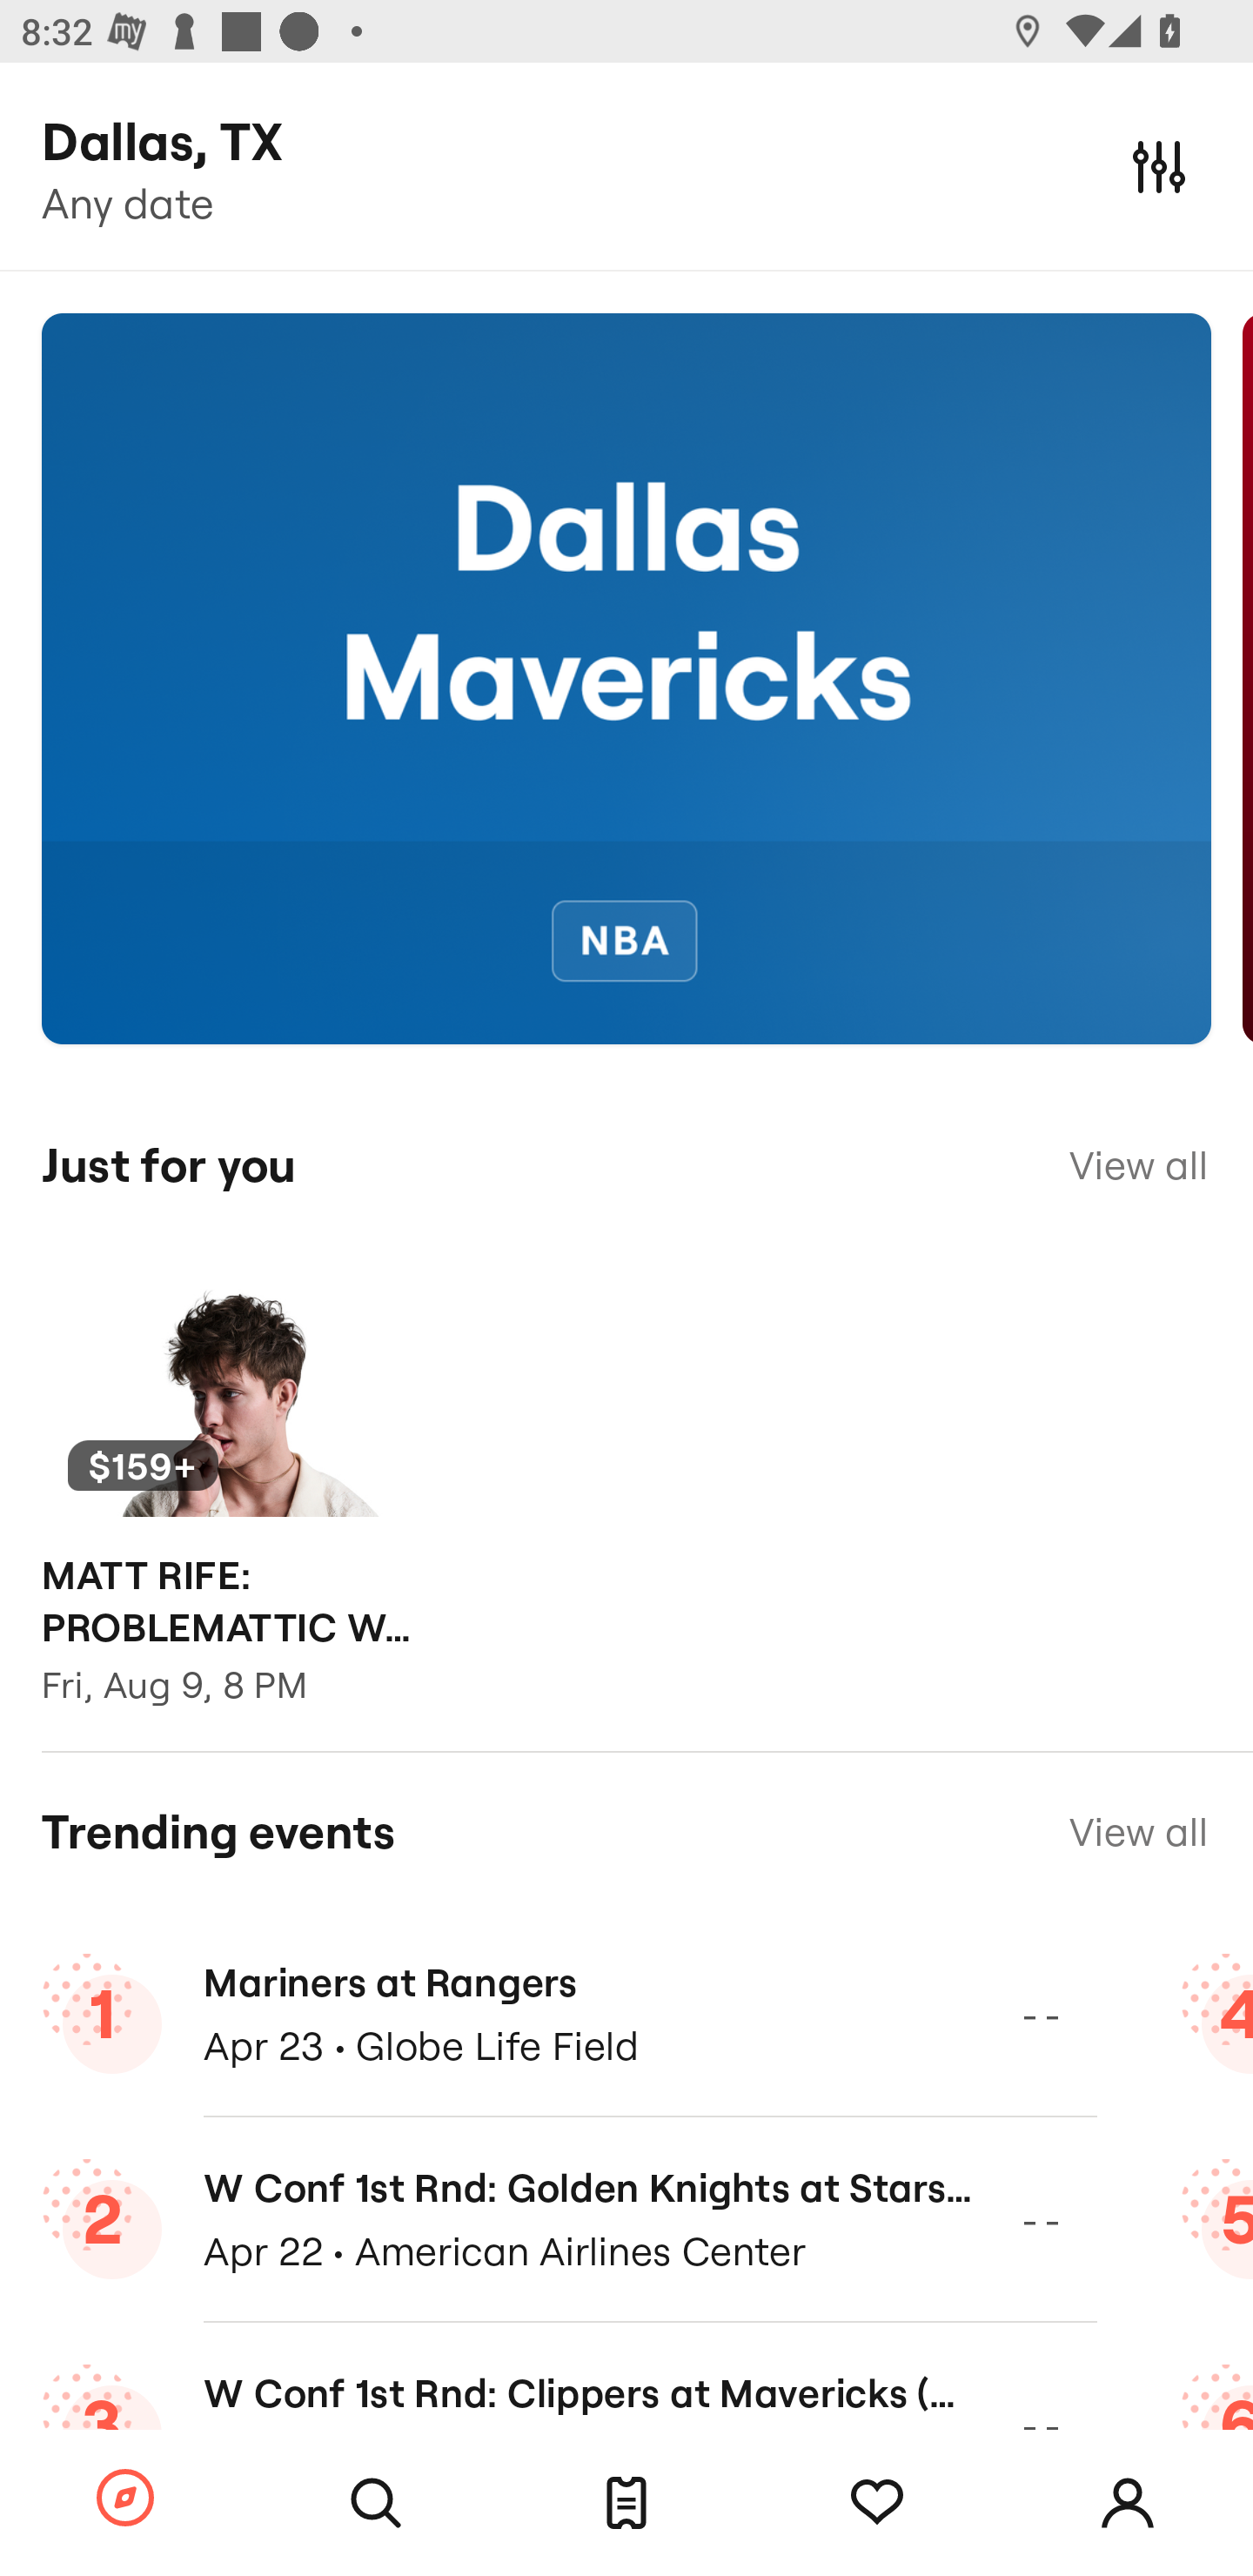 This screenshot has height=2576, width=1253. What do you see at coordinates (877, 2503) in the screenshot?
I see `Tracking` at bounding box center [877, 2503].